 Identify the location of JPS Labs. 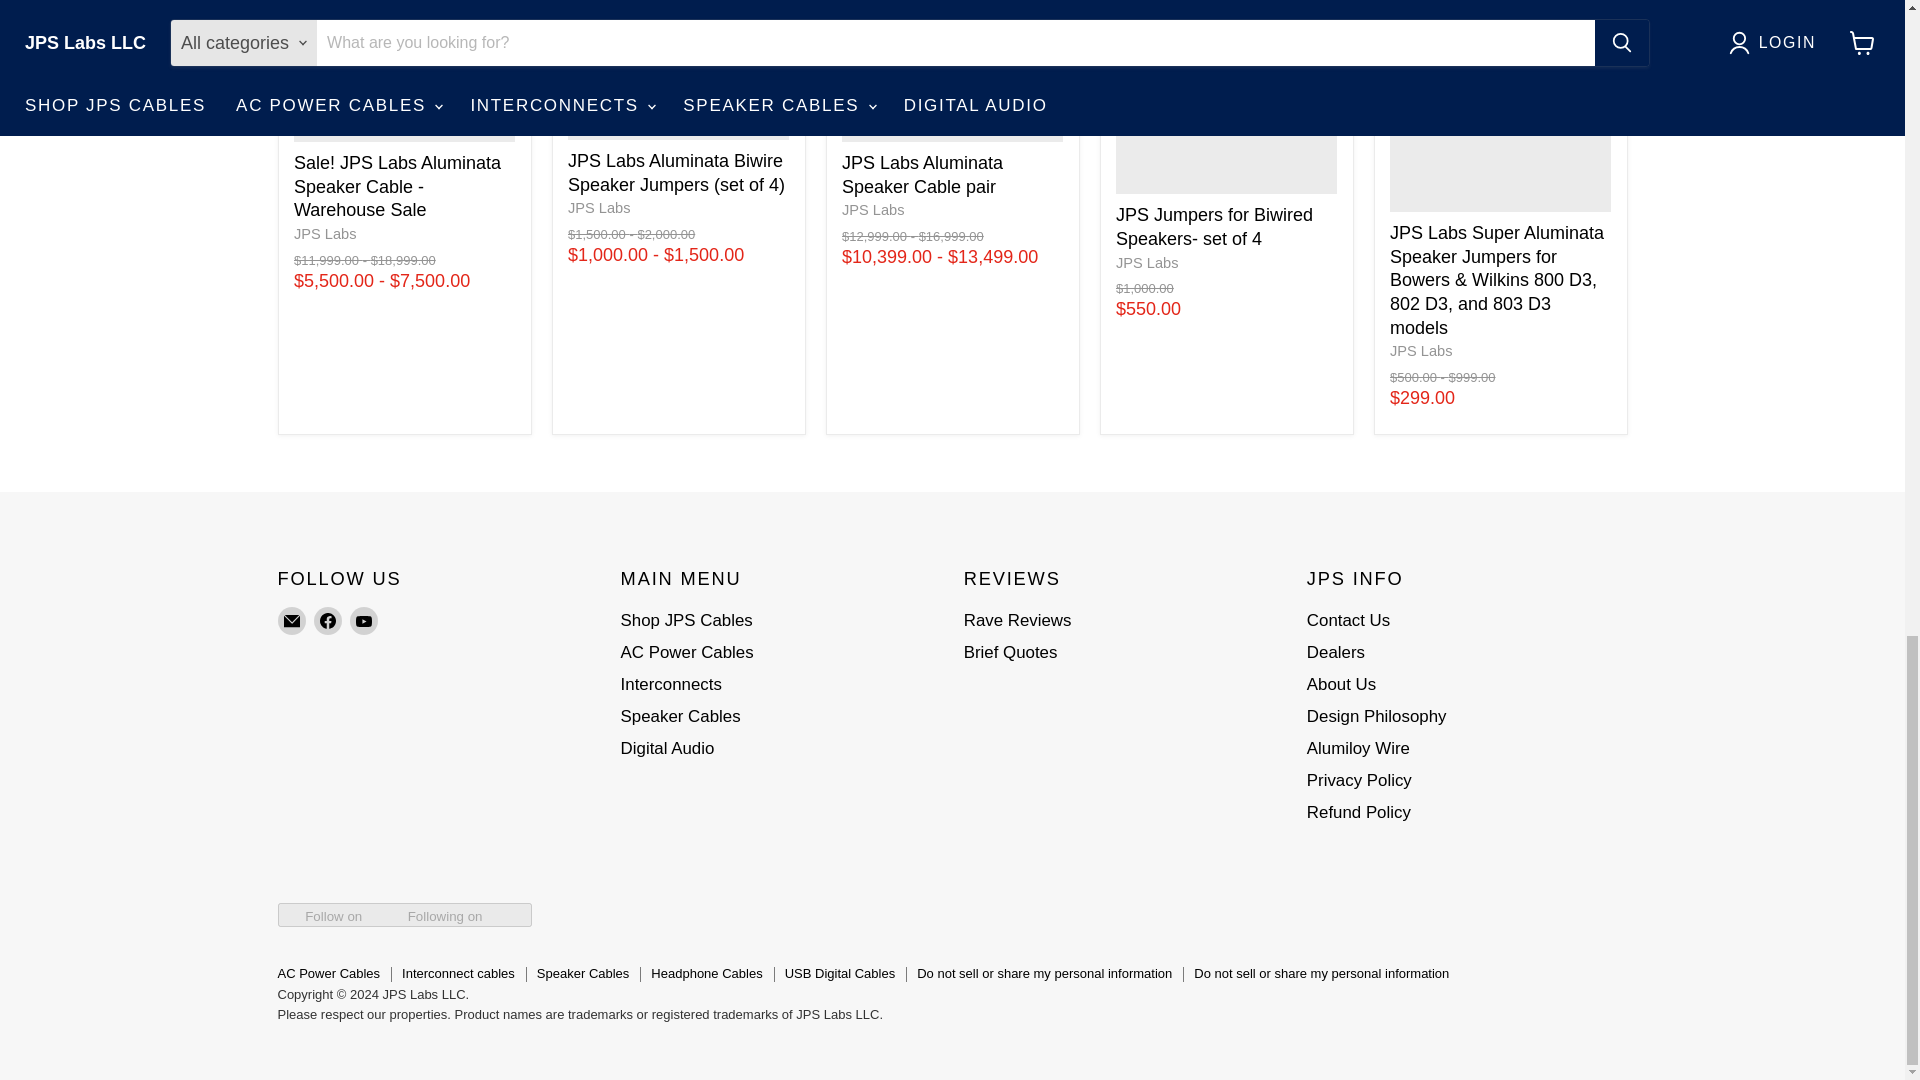
(600, 208).